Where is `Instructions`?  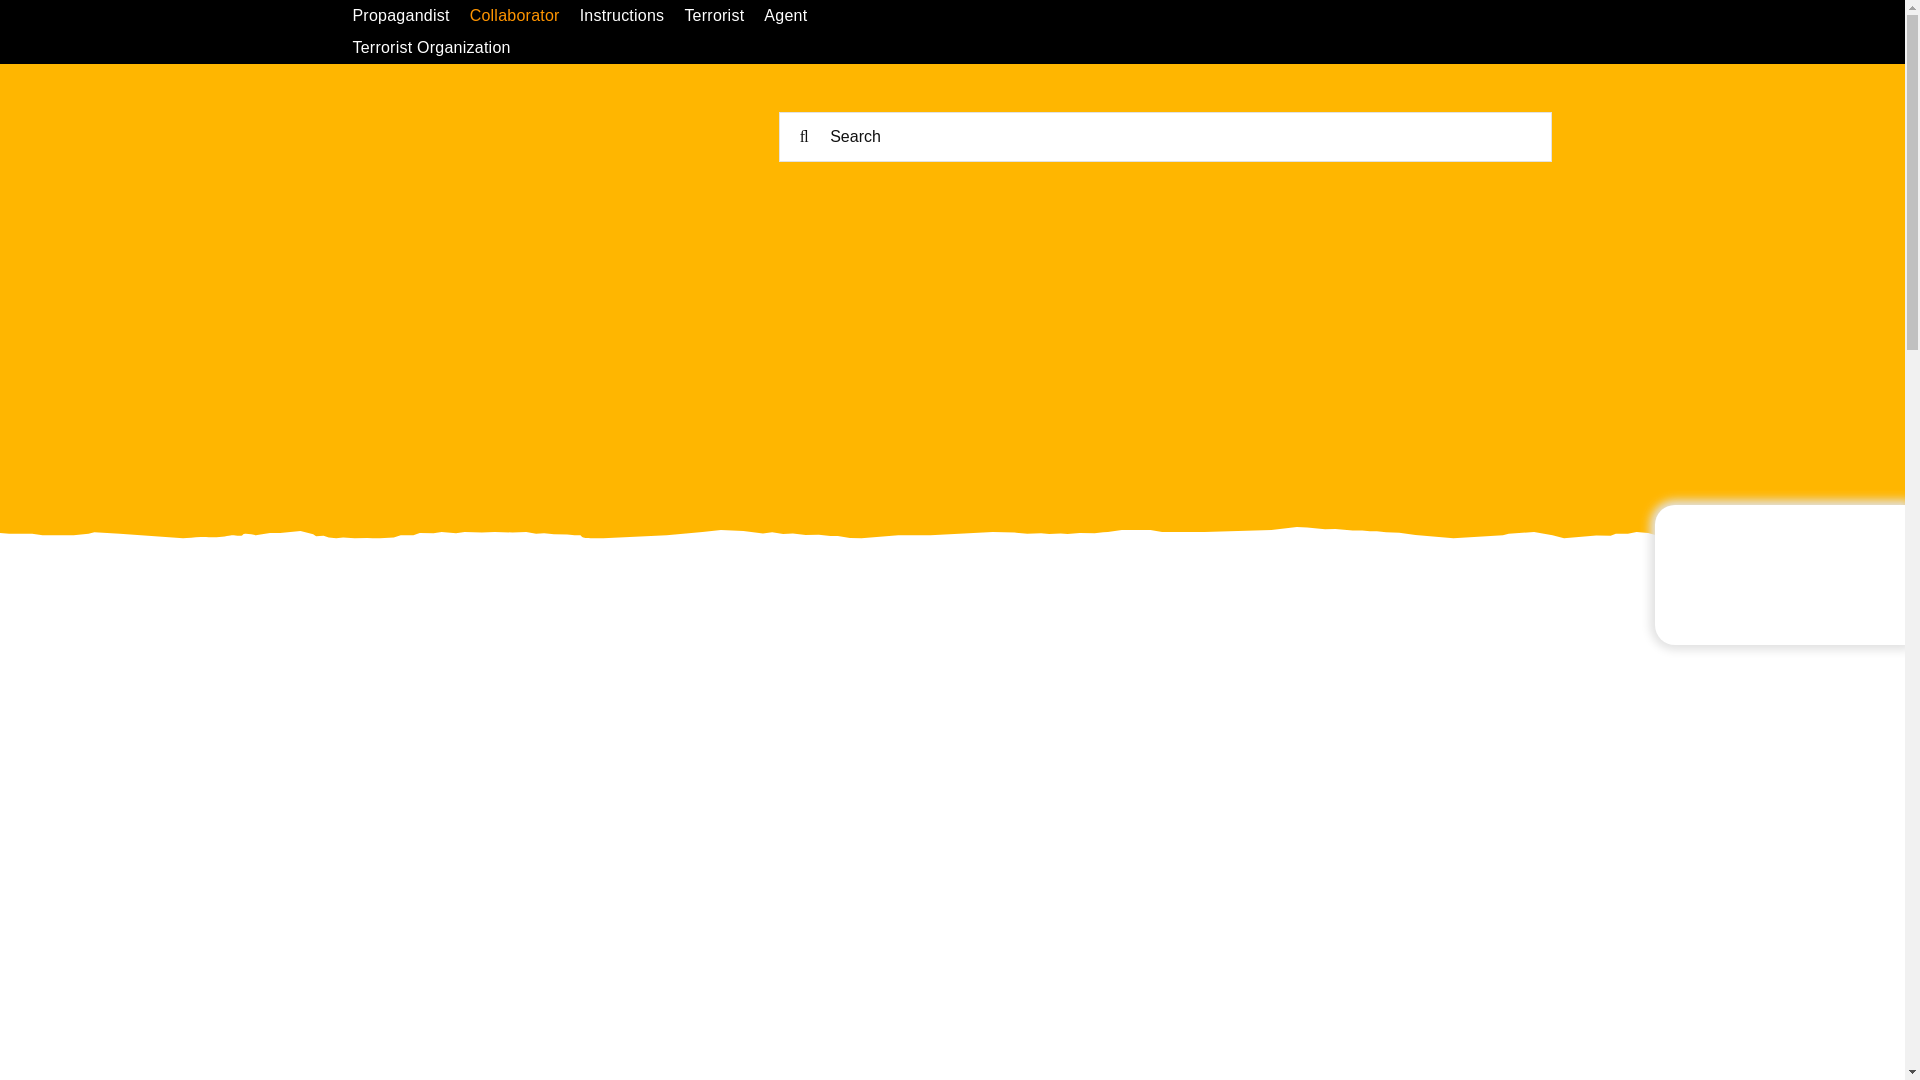
Instructions is located at coordinates (632, 16).